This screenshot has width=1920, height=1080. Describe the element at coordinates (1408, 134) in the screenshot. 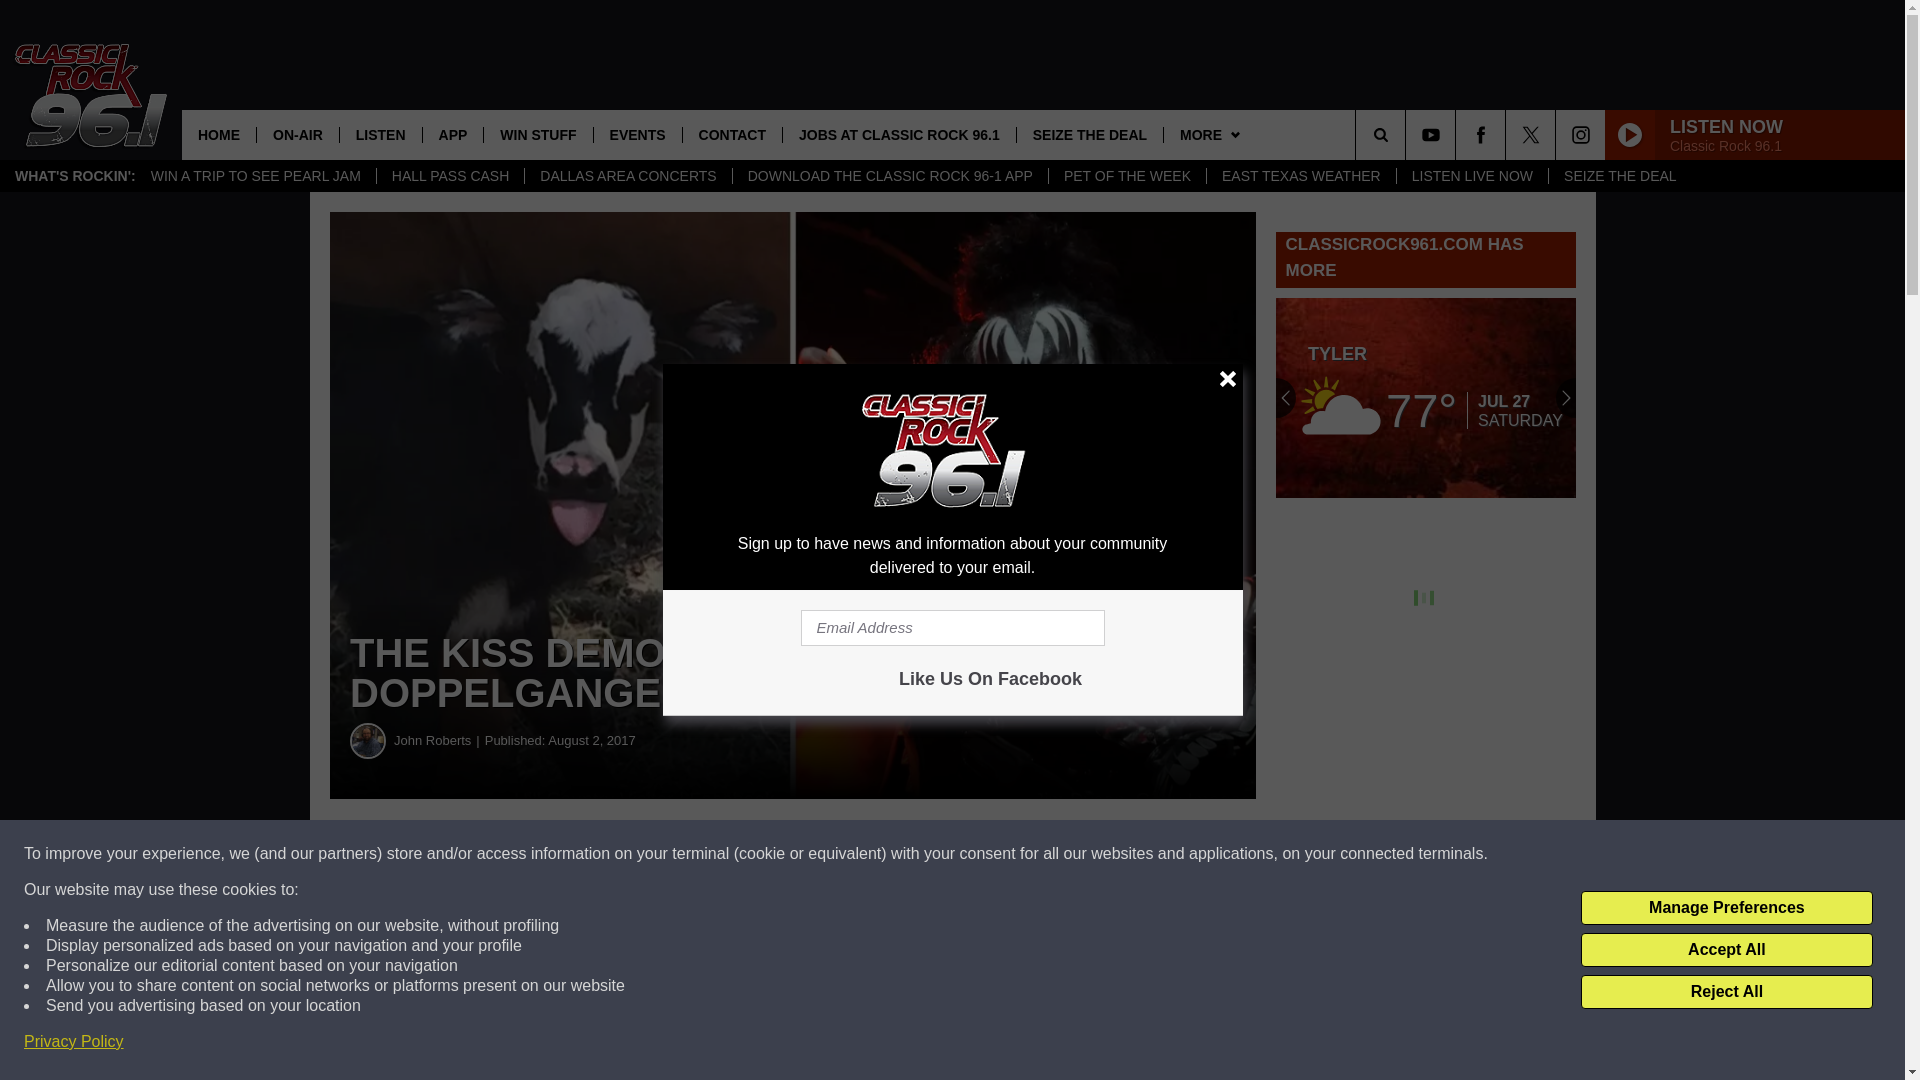

I see `SEARCH` at that location.